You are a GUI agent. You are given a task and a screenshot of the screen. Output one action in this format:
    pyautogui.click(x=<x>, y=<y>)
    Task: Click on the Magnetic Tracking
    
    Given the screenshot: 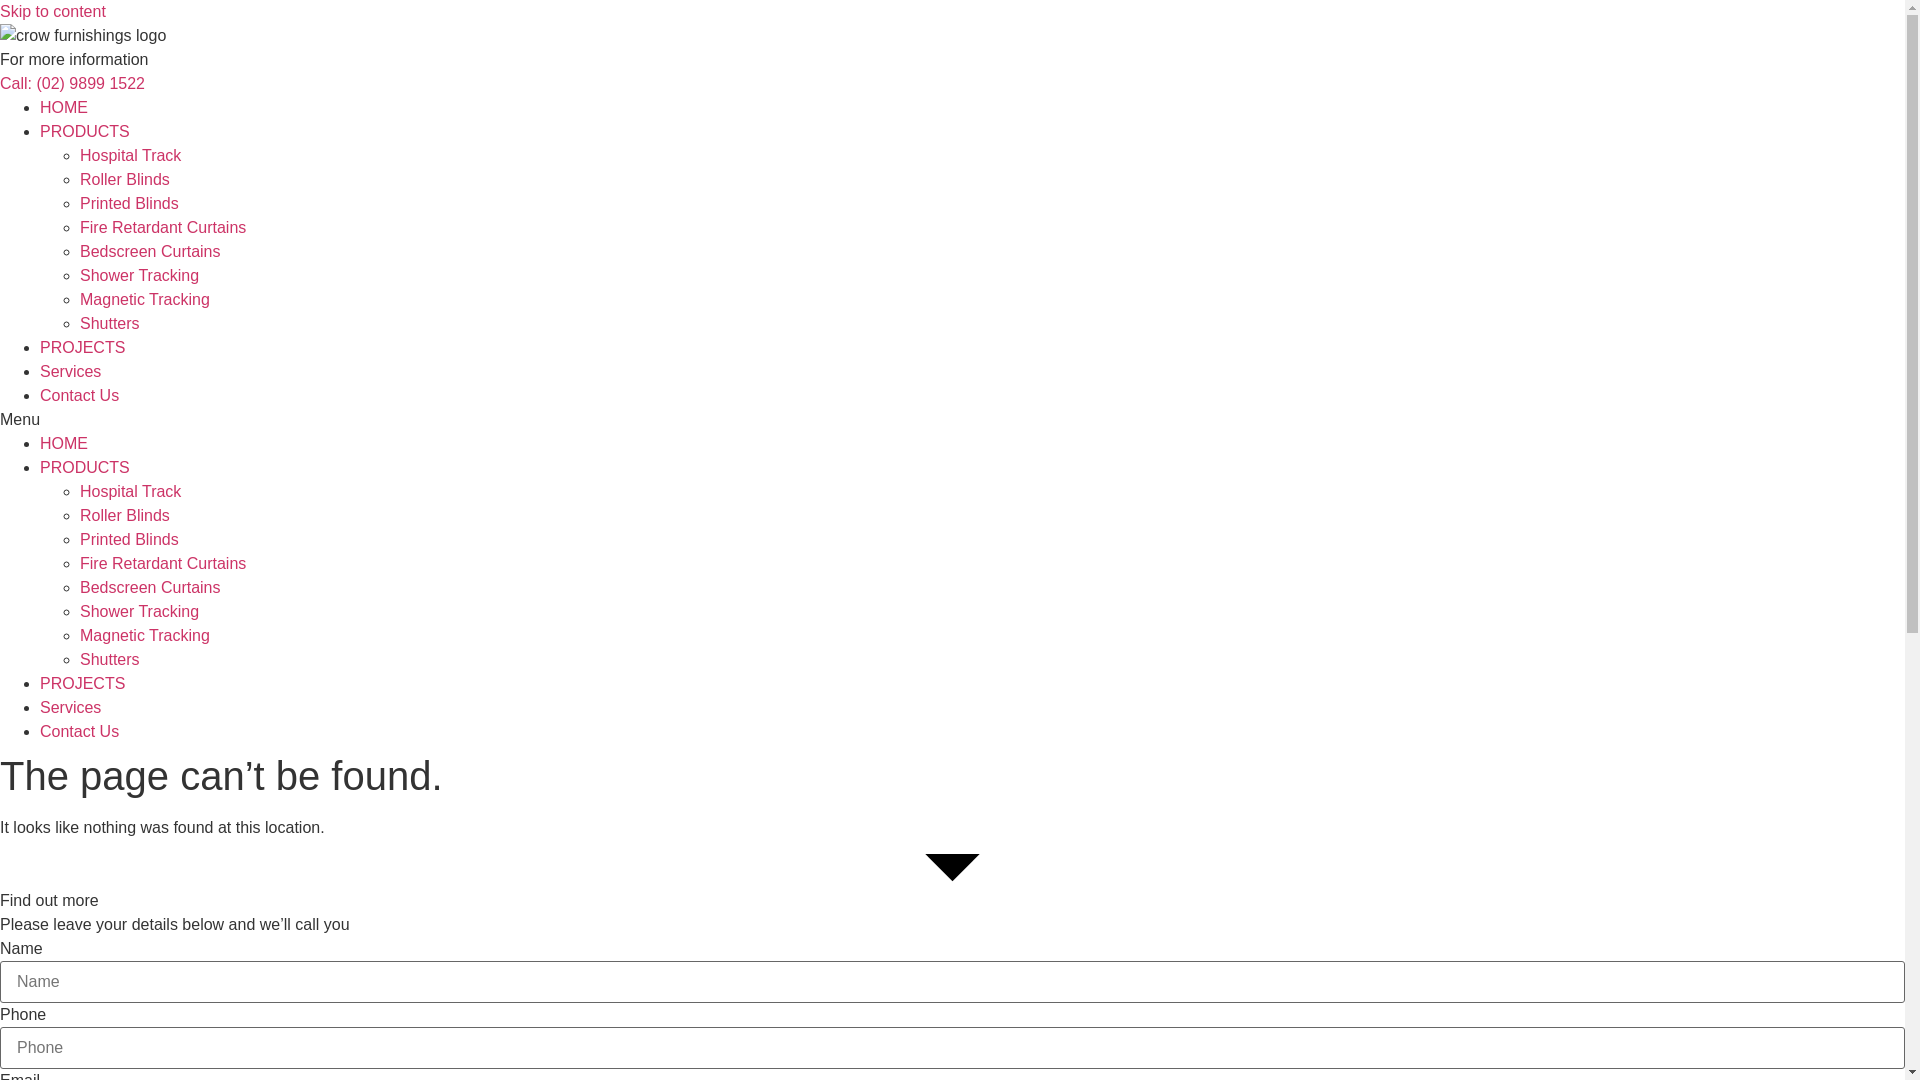 What is the action you would take?
    pyautogui.click(x=145, y=300)
    